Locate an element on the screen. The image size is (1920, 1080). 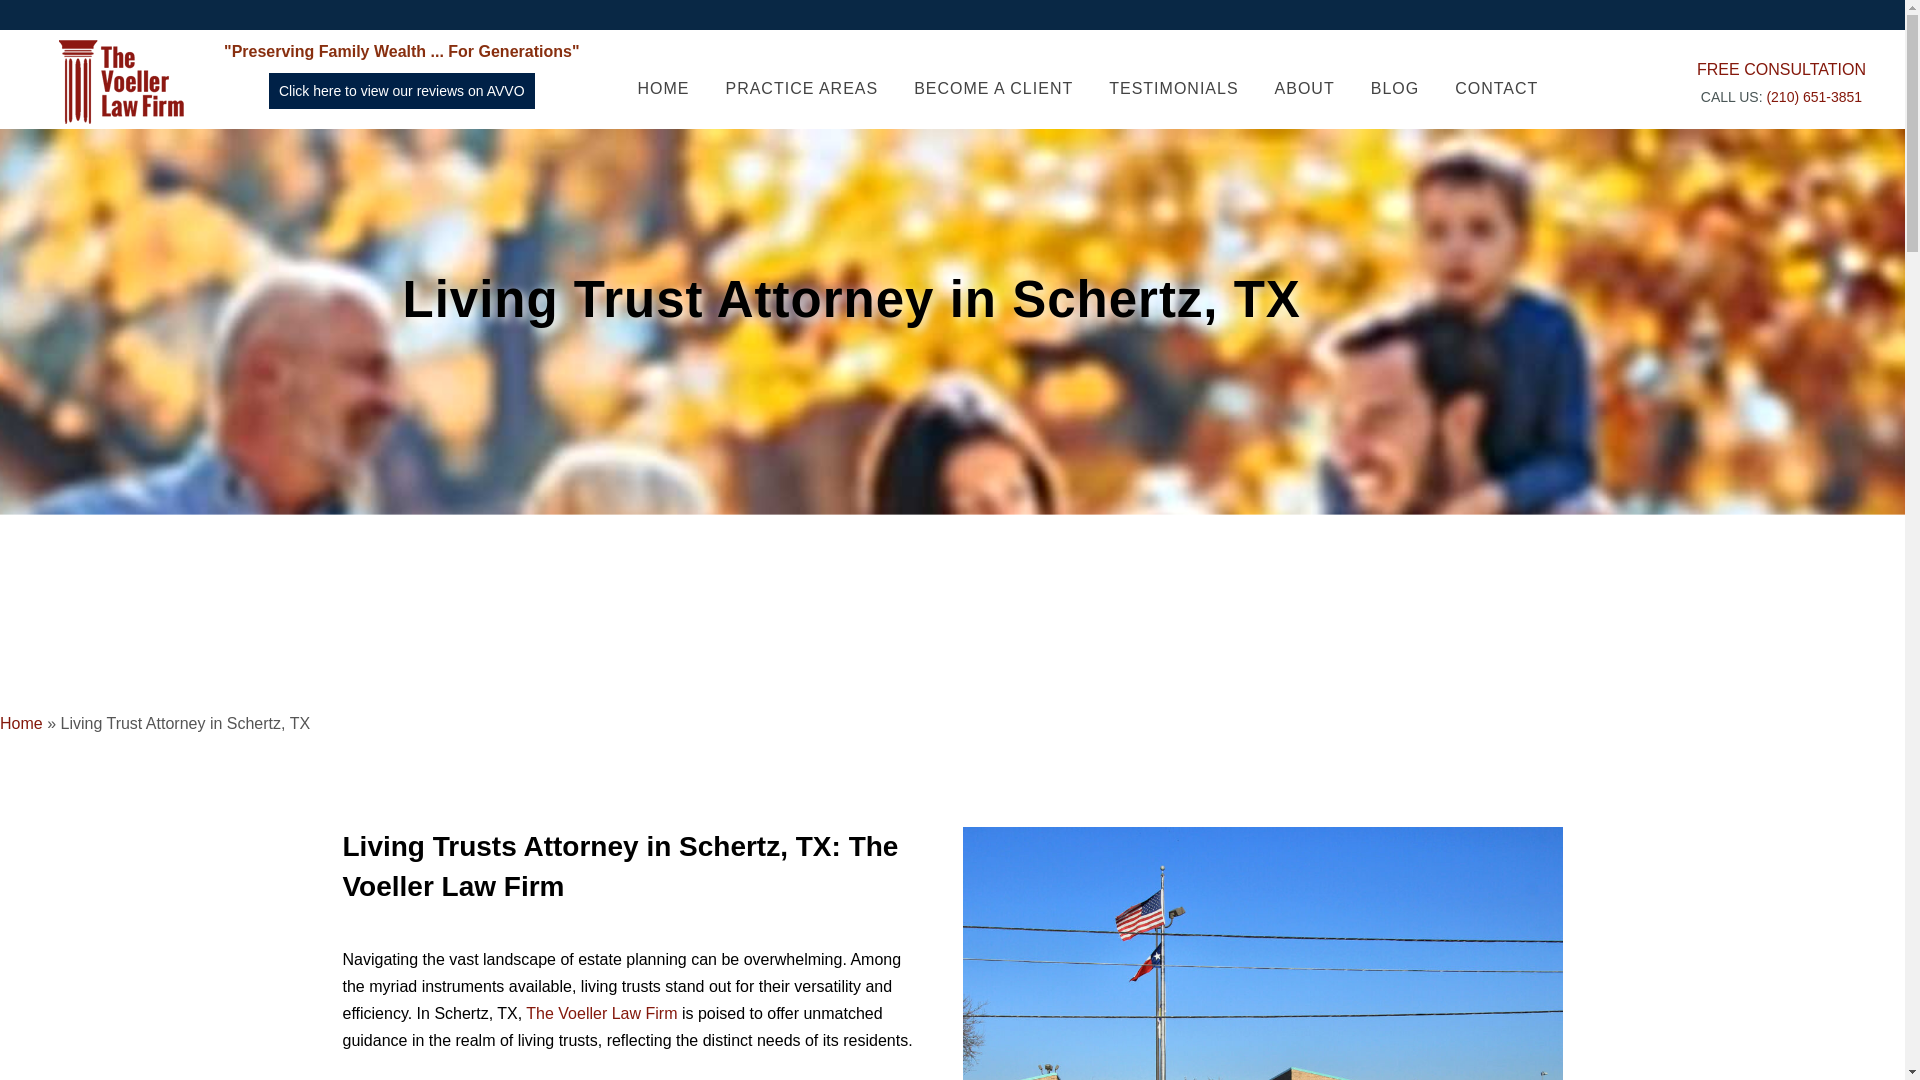
Click here to view our reviews on AVVO is located at coordinates (402, 91).